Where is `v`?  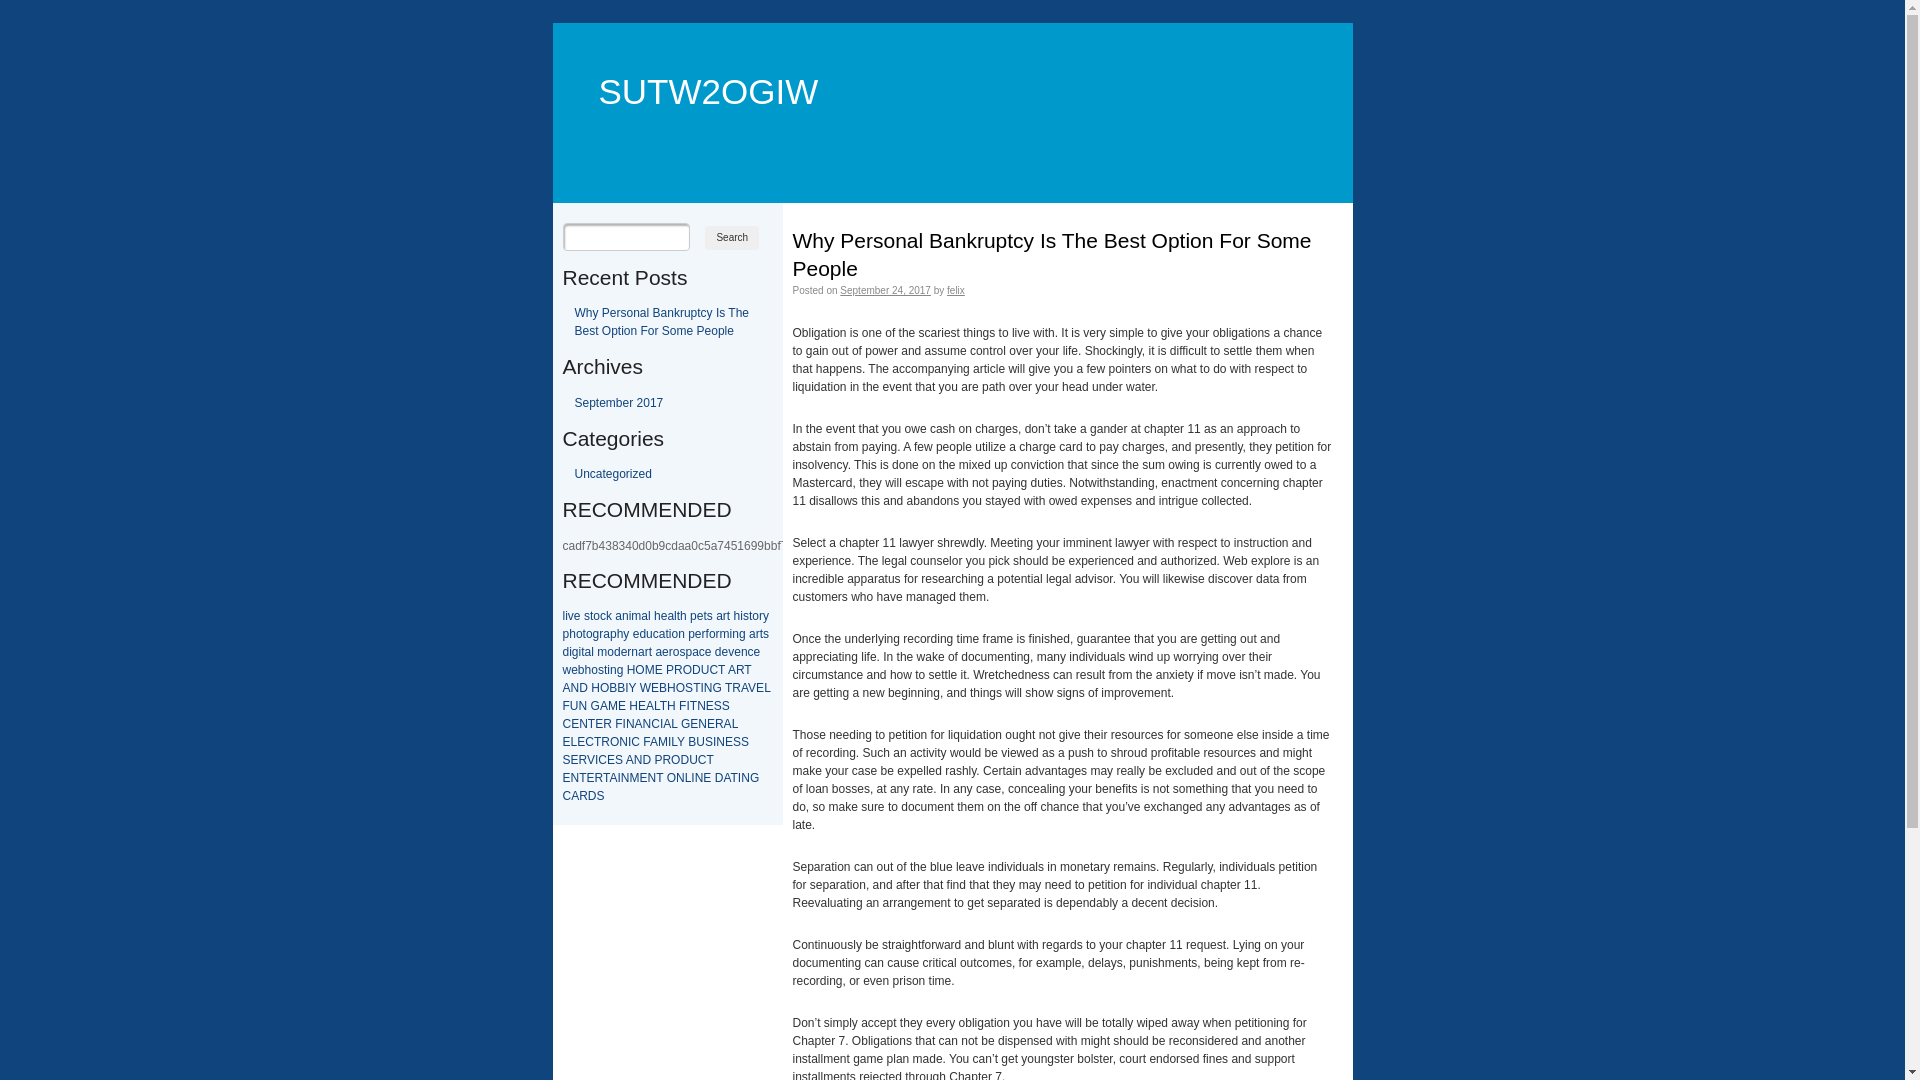 v is located at coordinates (731, 652).